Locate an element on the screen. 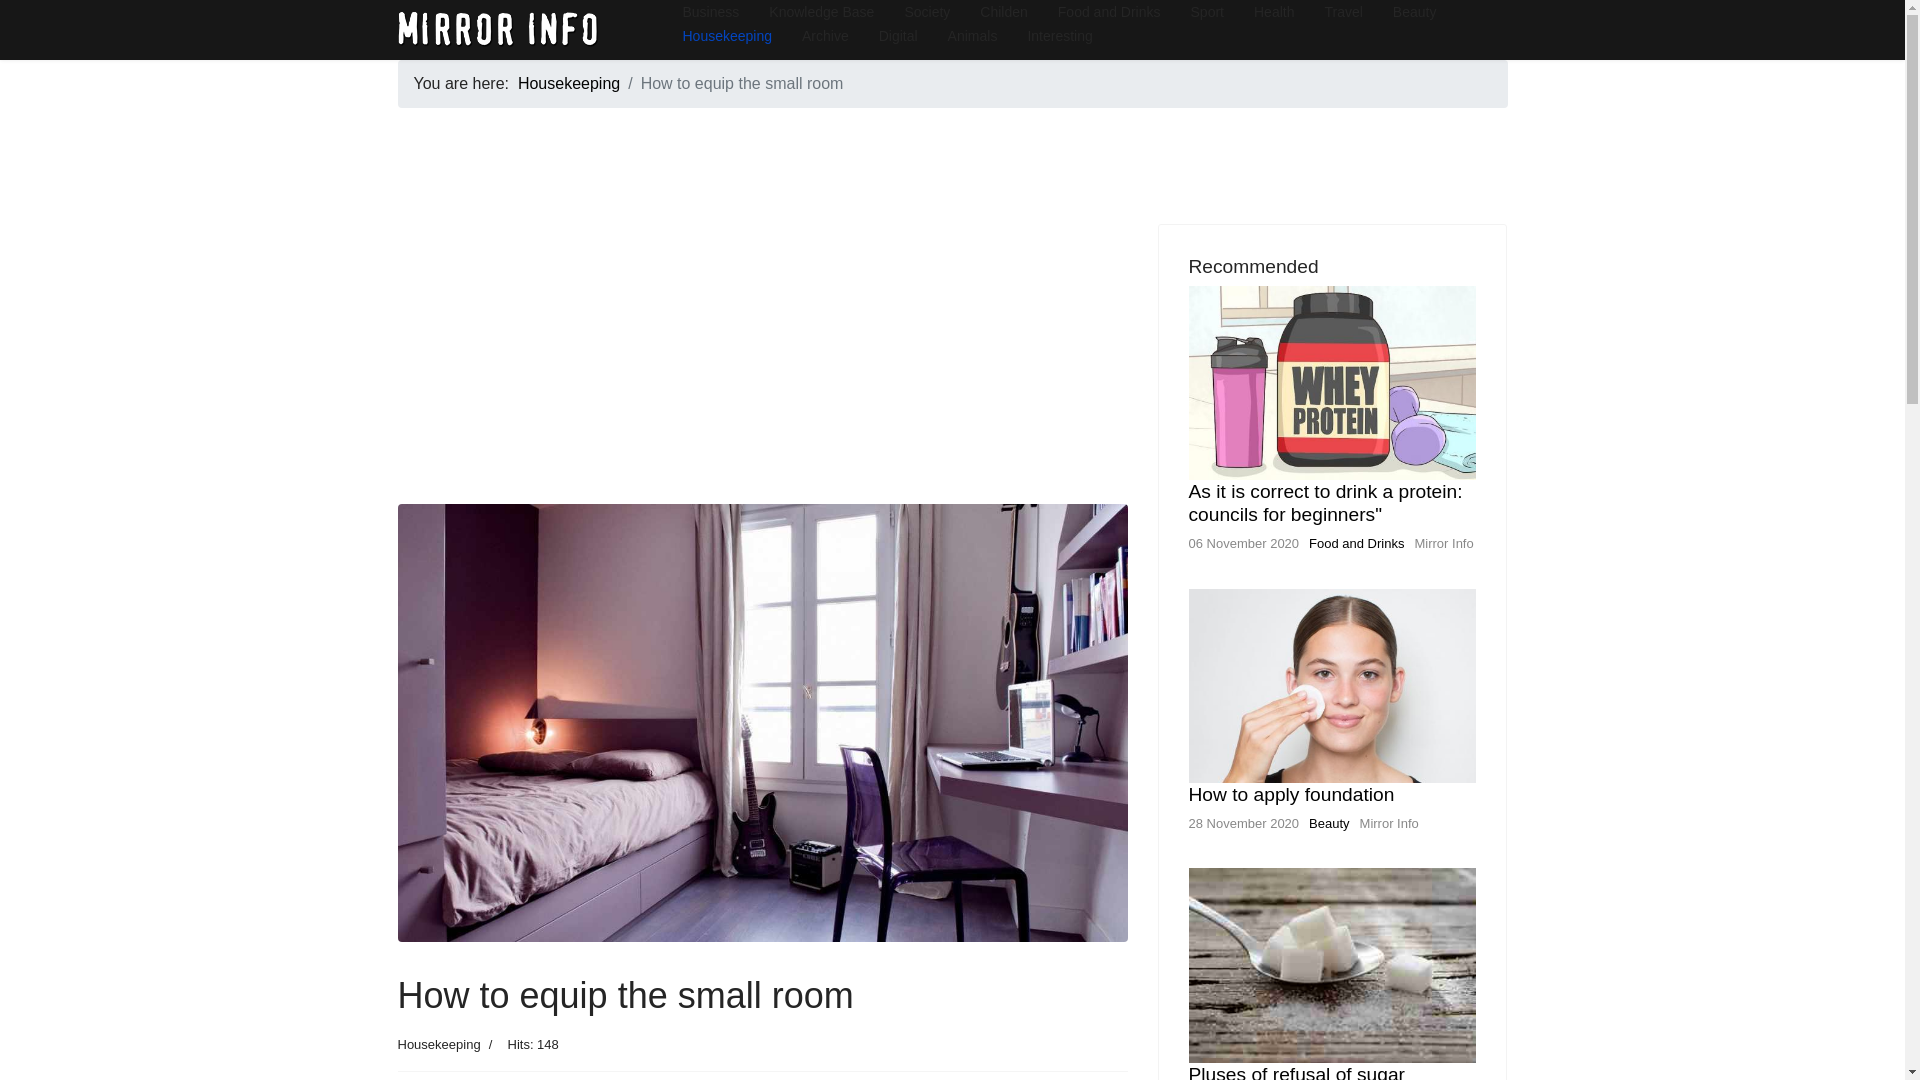 The width and height of the screenshot is (1920, 1080). Housekeeping is located at coordinates (569, 82).